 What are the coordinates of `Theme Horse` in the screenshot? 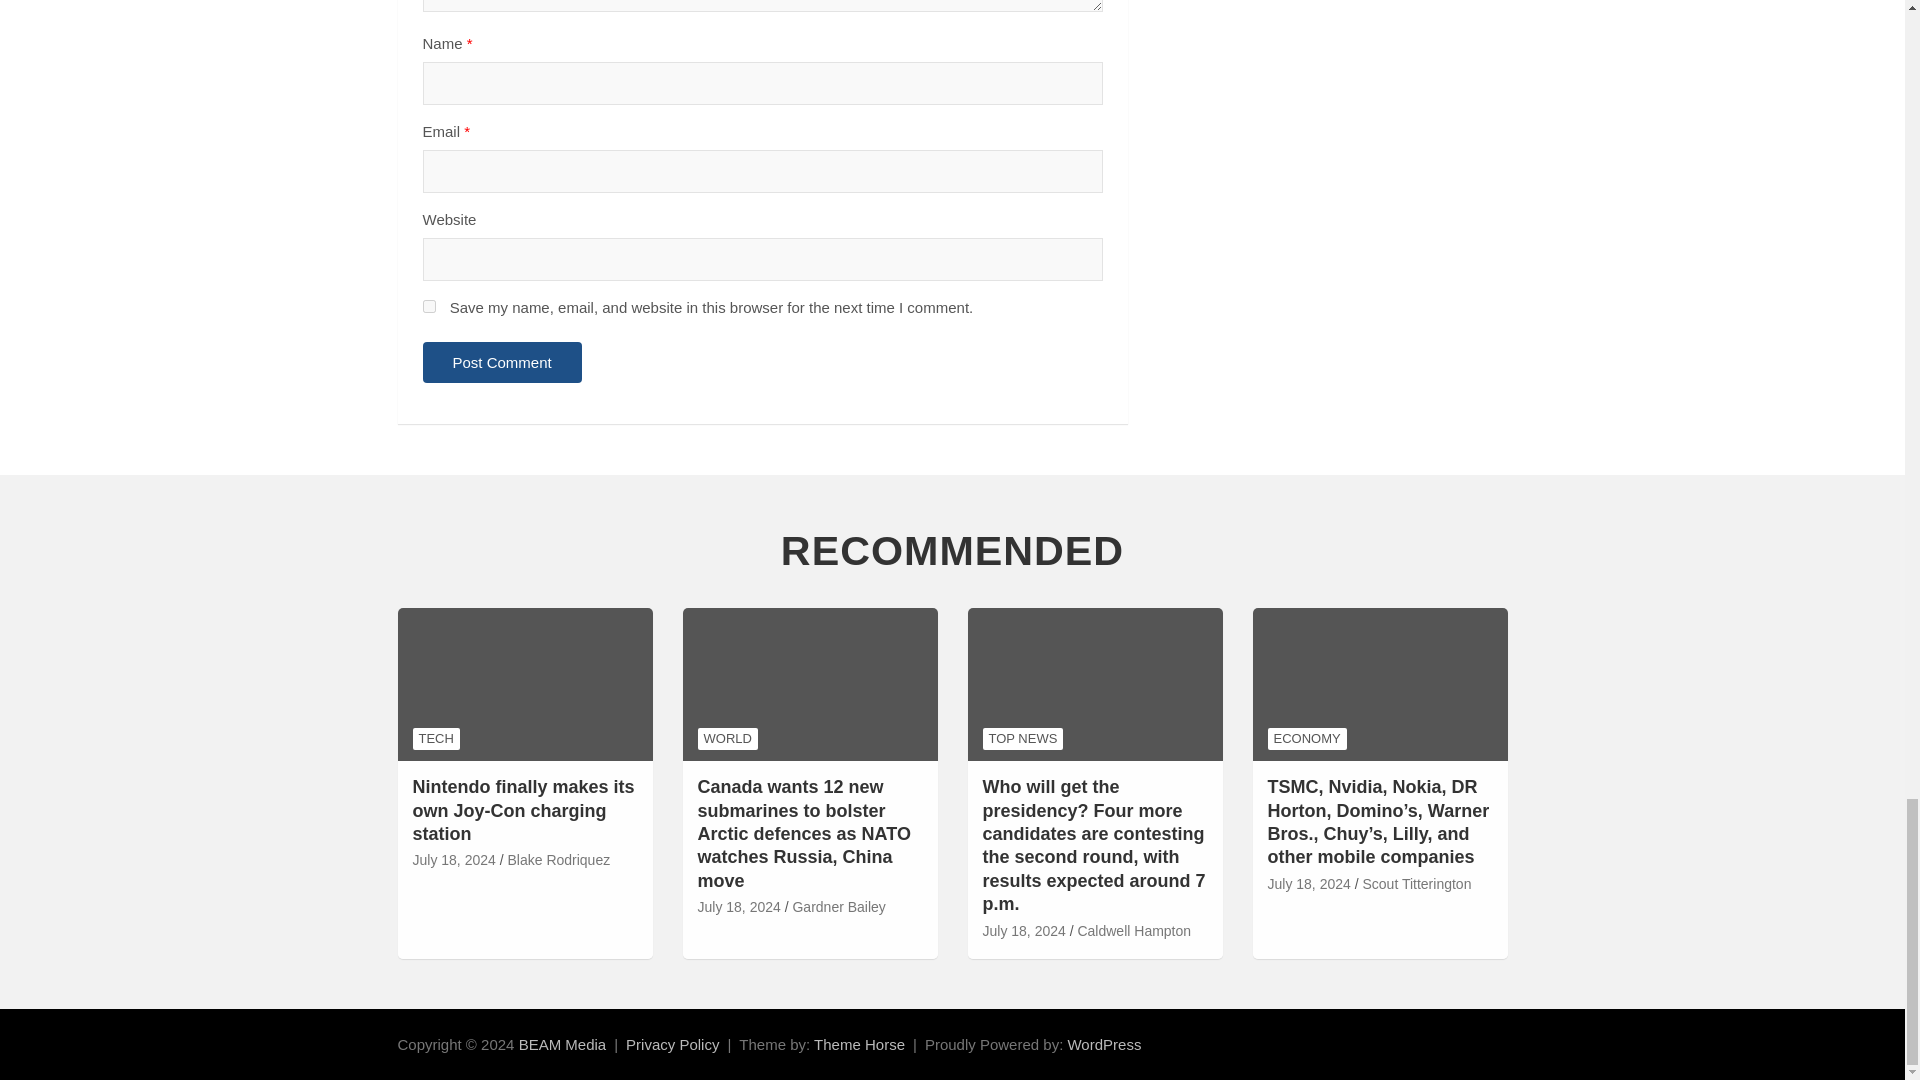 It's located at (859, 1044).